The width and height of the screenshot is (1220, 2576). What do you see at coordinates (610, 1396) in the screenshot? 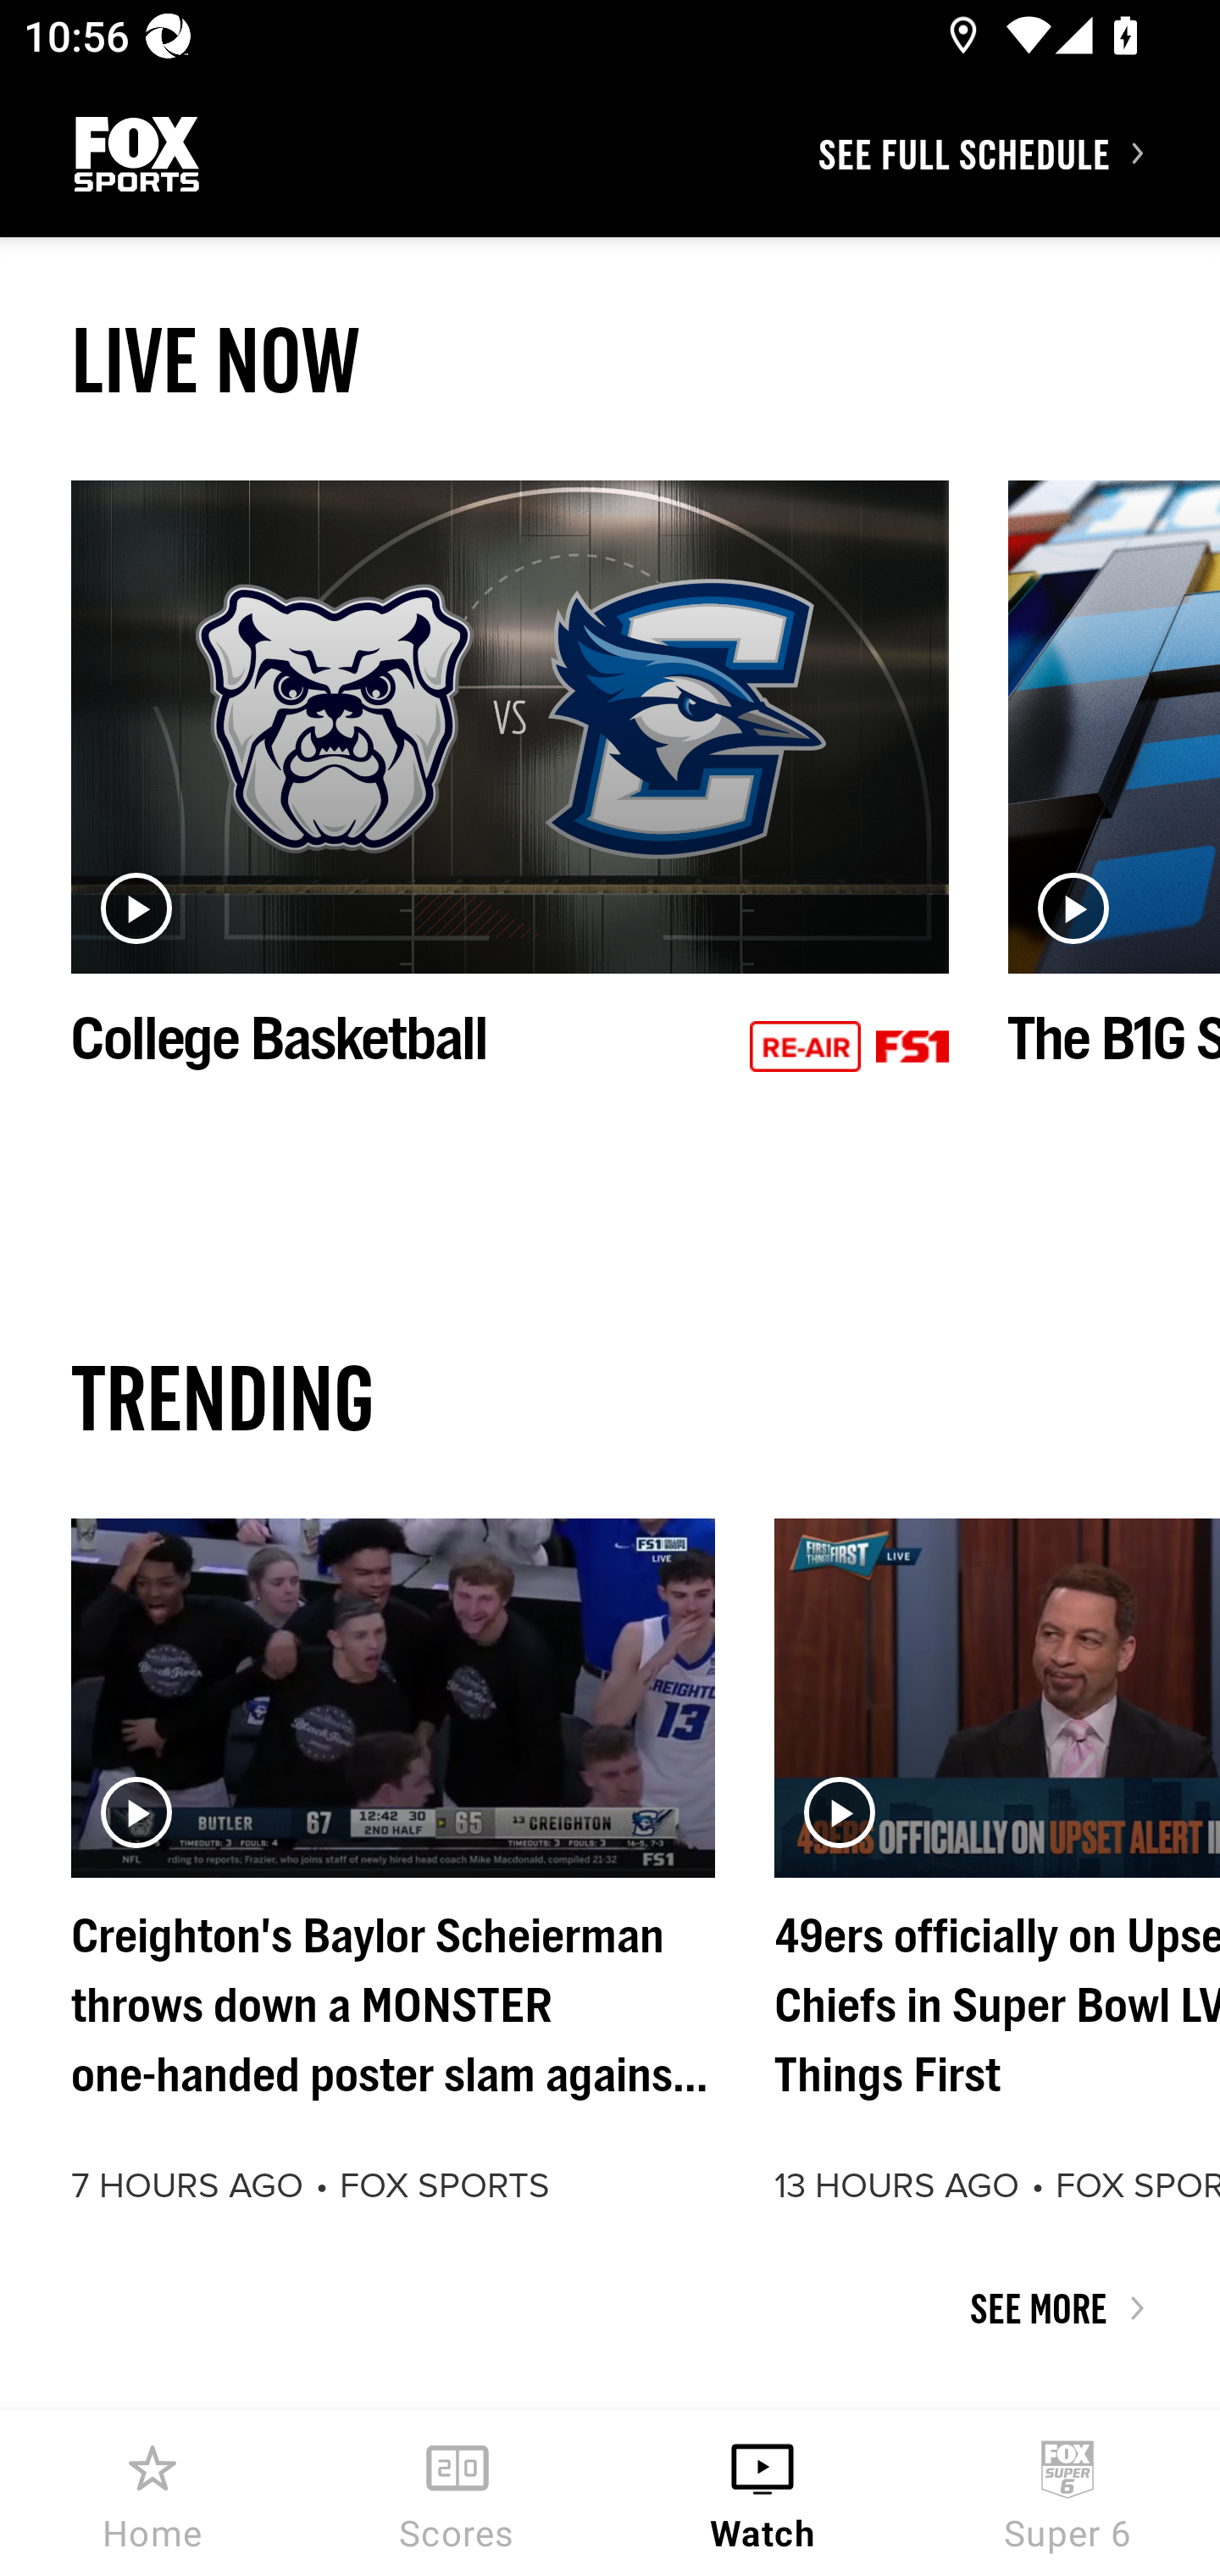
I see `TRENDING` at bounding box center [610, 1396].